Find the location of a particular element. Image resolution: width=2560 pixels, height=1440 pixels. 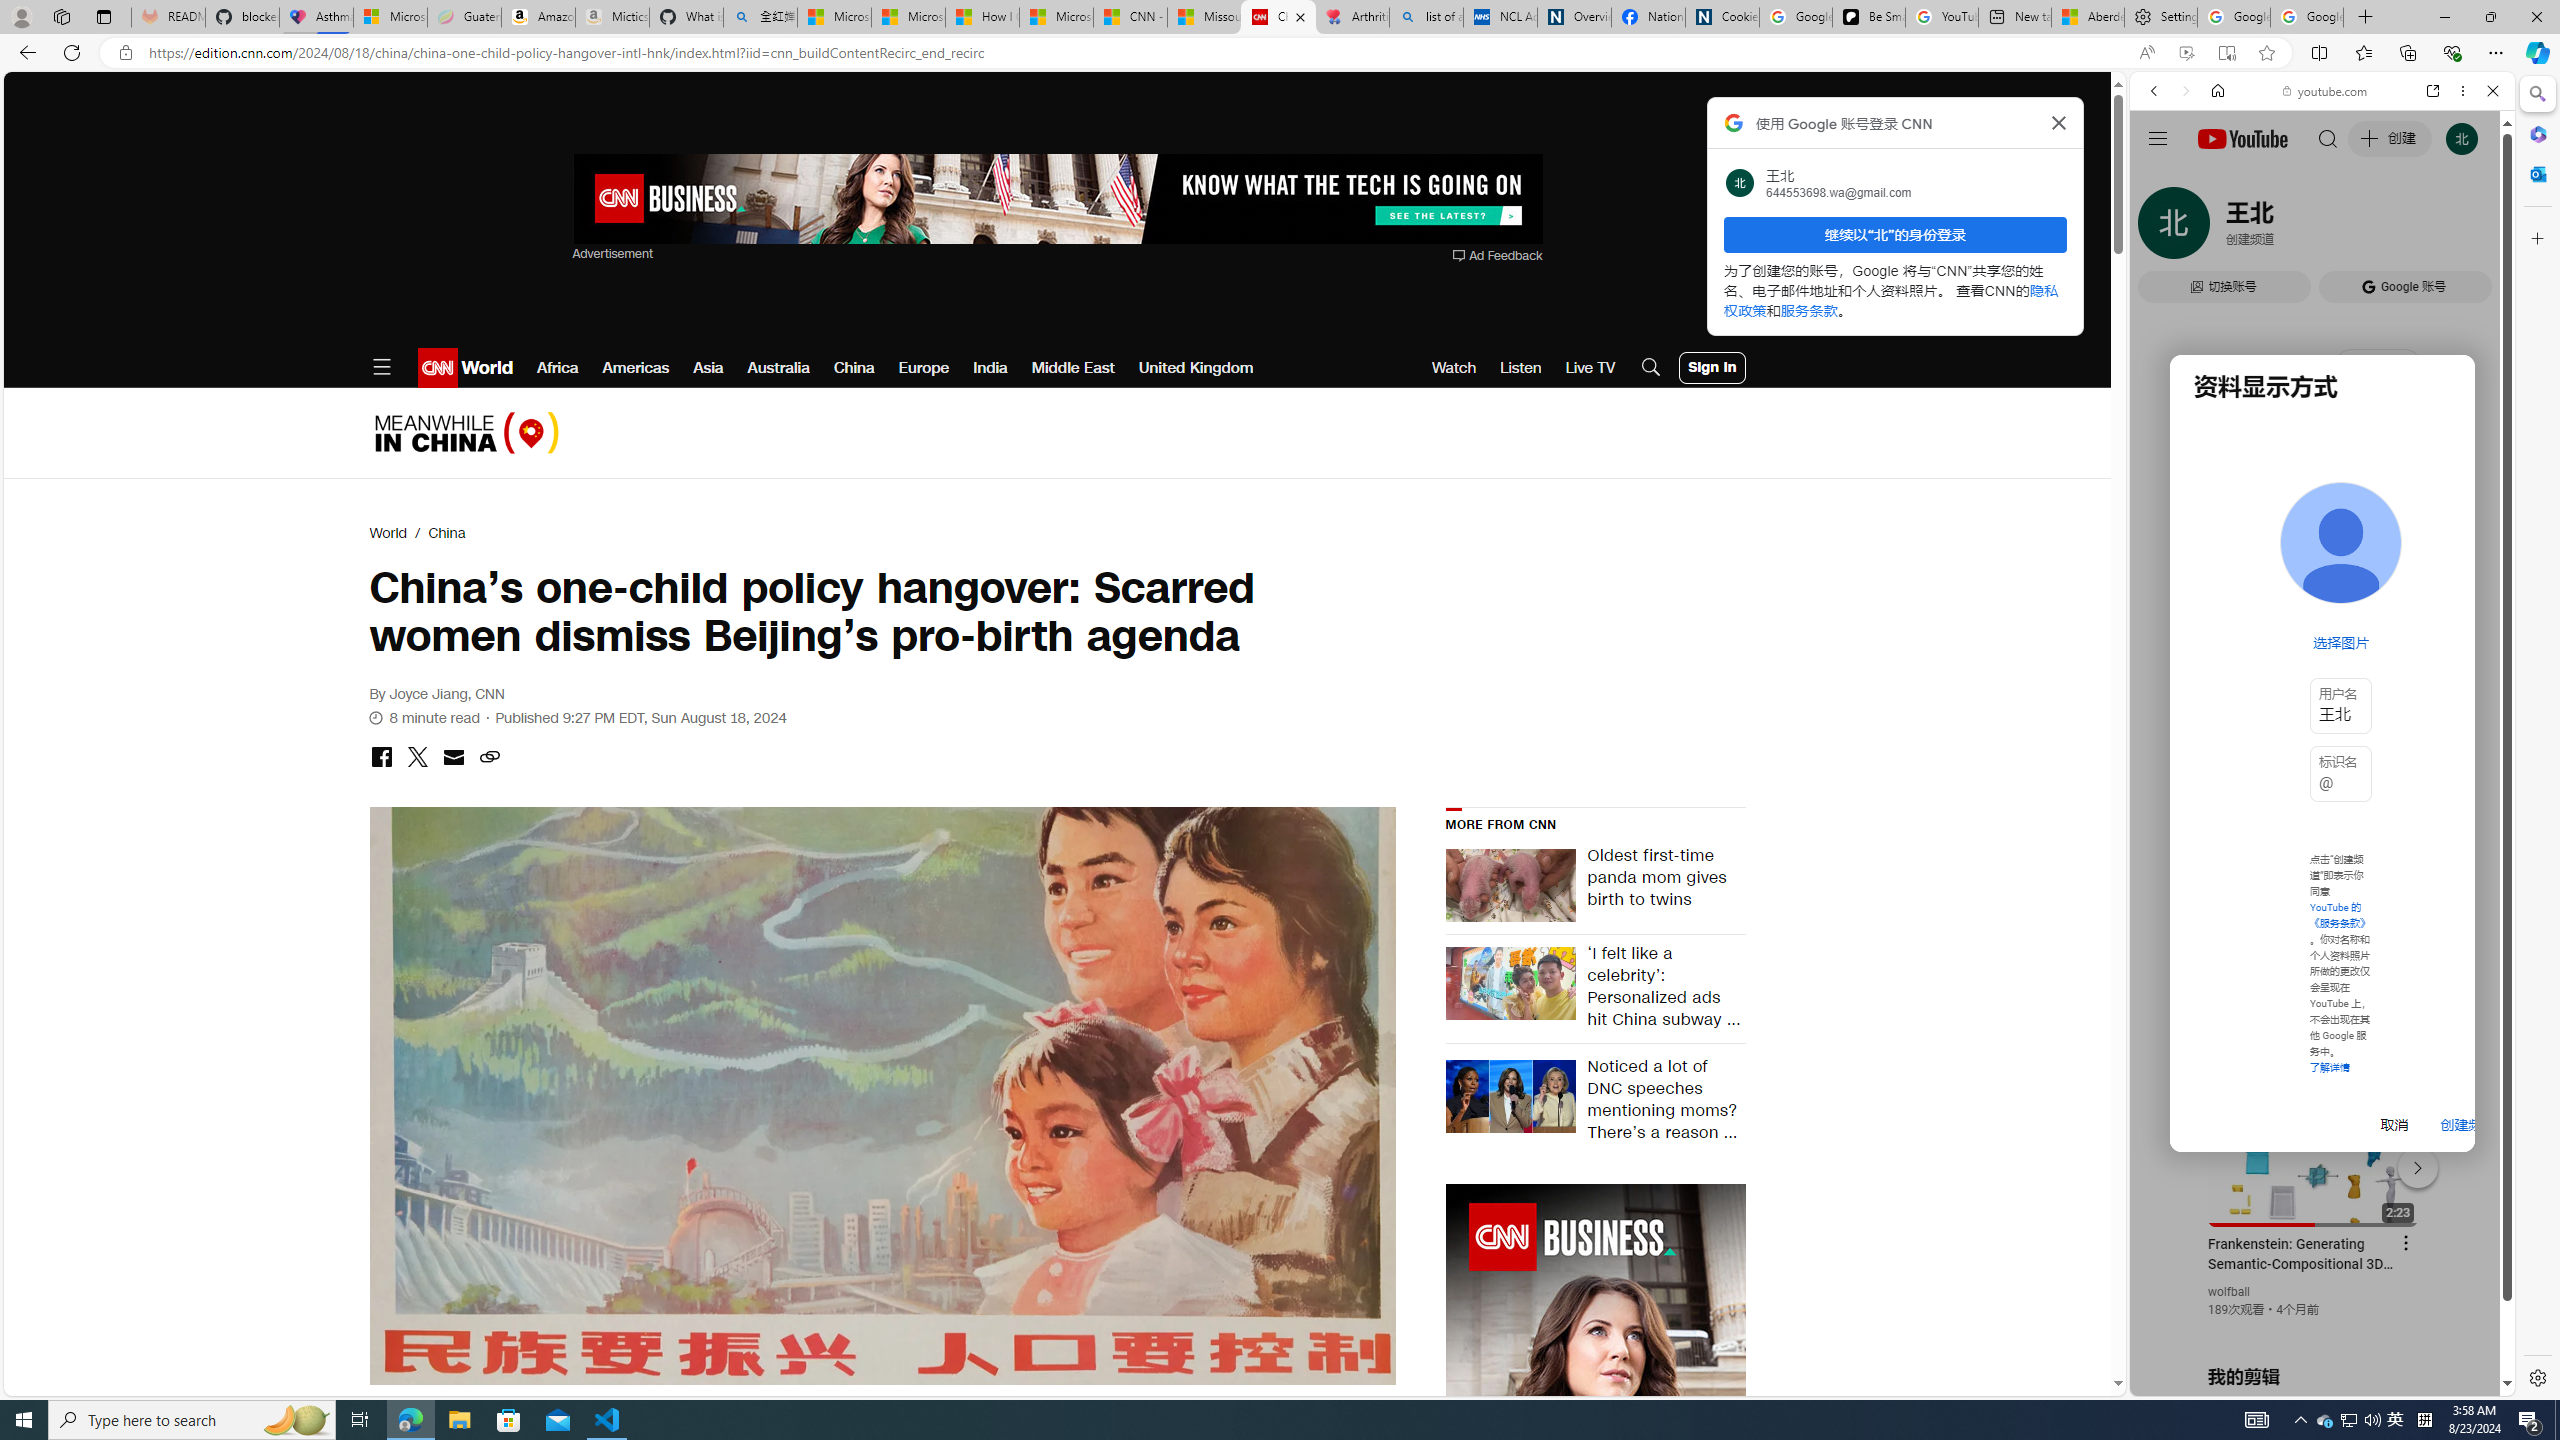

Class: icon-social-email-fill is located at coordinates (452, 756).